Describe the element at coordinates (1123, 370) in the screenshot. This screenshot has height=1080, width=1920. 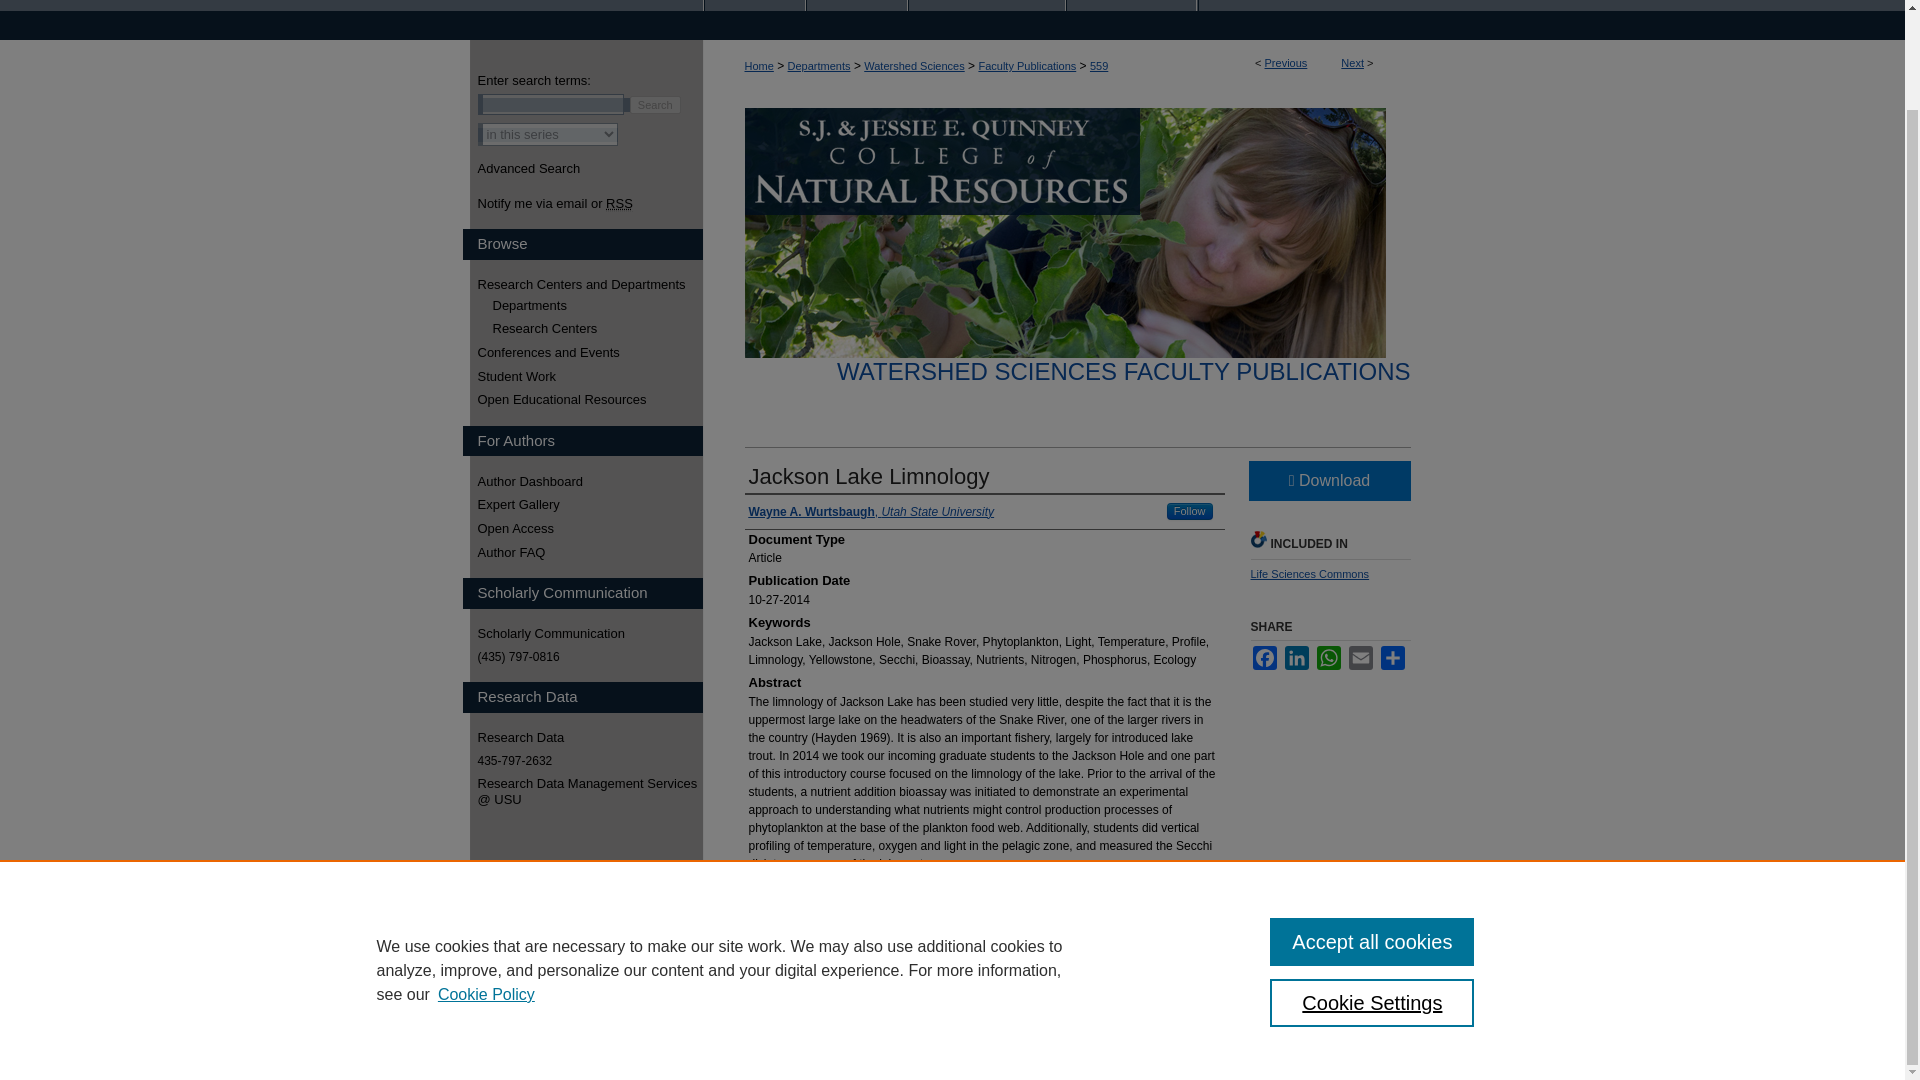
I see `WATERSHED SCIENCES FACULTY PUBLICATIONS` at that location.